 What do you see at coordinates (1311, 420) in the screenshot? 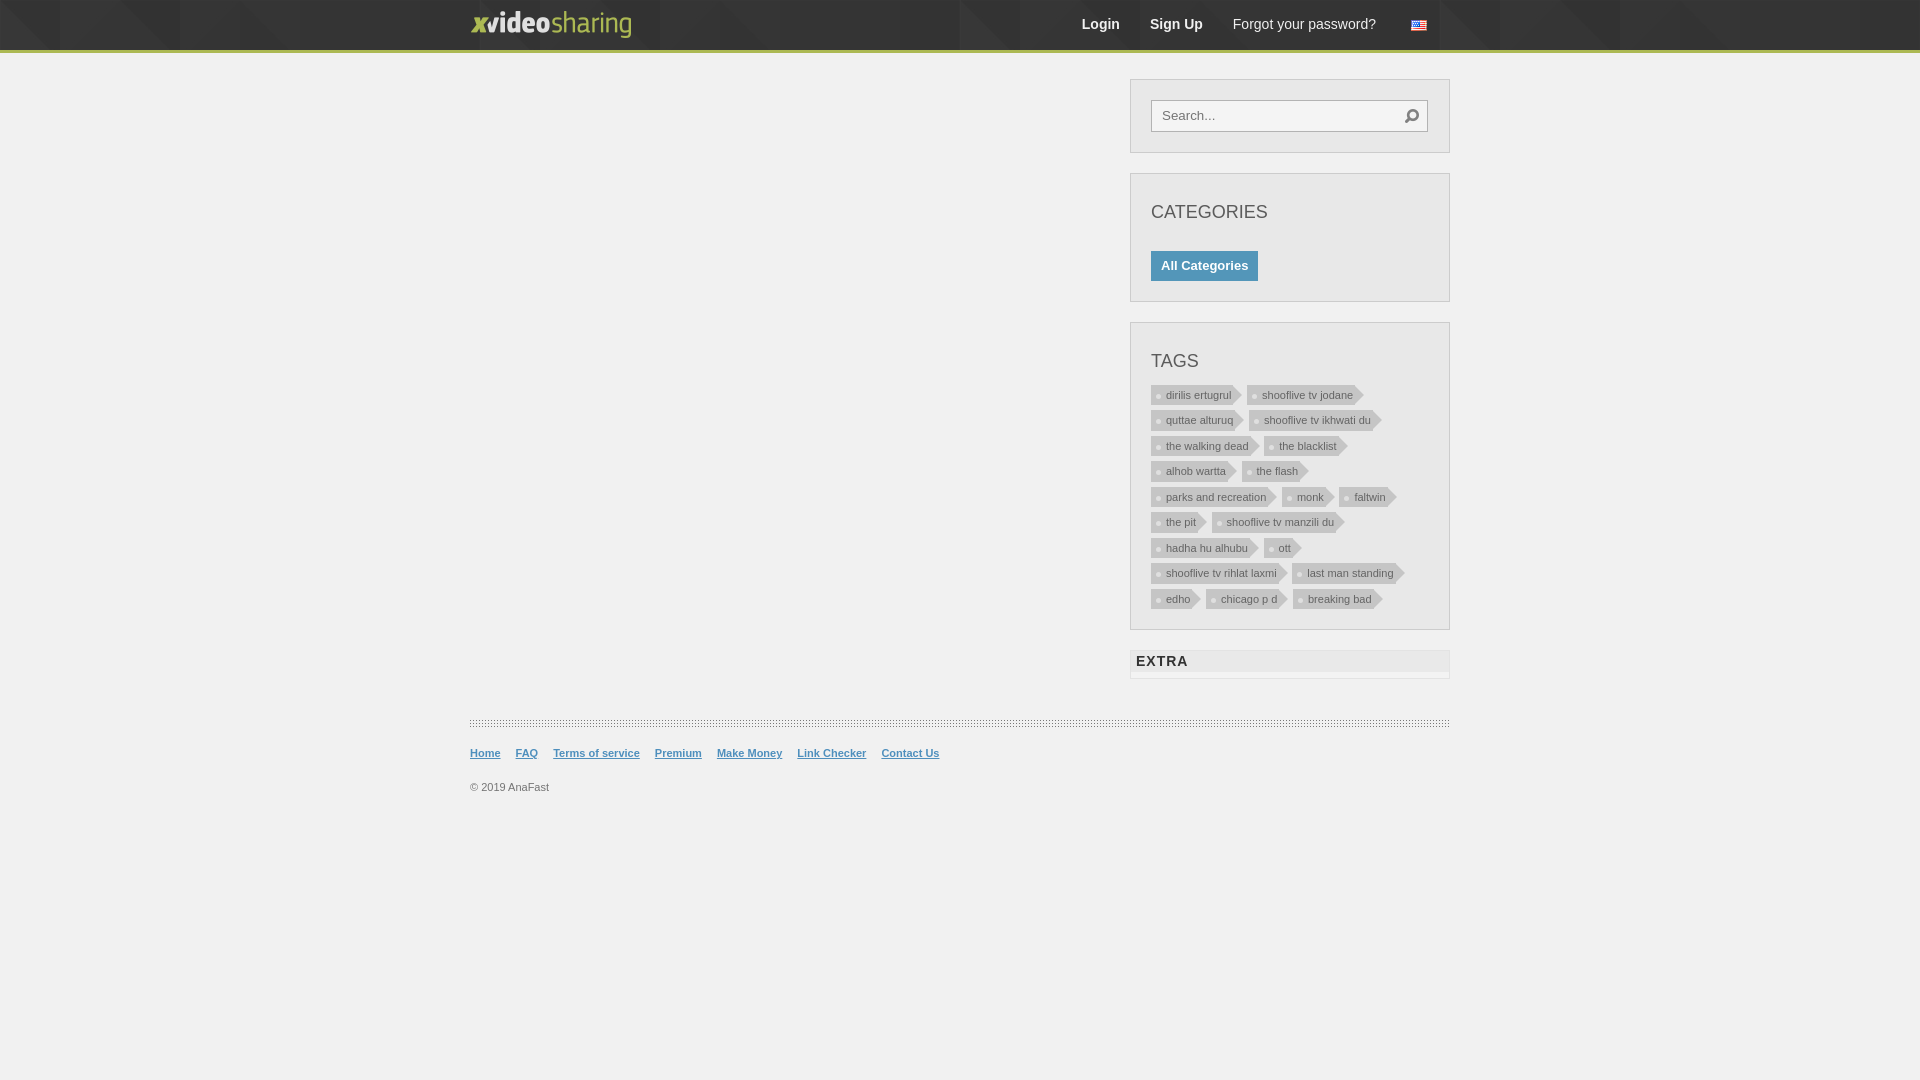
I see `shooflive tv ikhwati du` at bounding box center [1311, 420].